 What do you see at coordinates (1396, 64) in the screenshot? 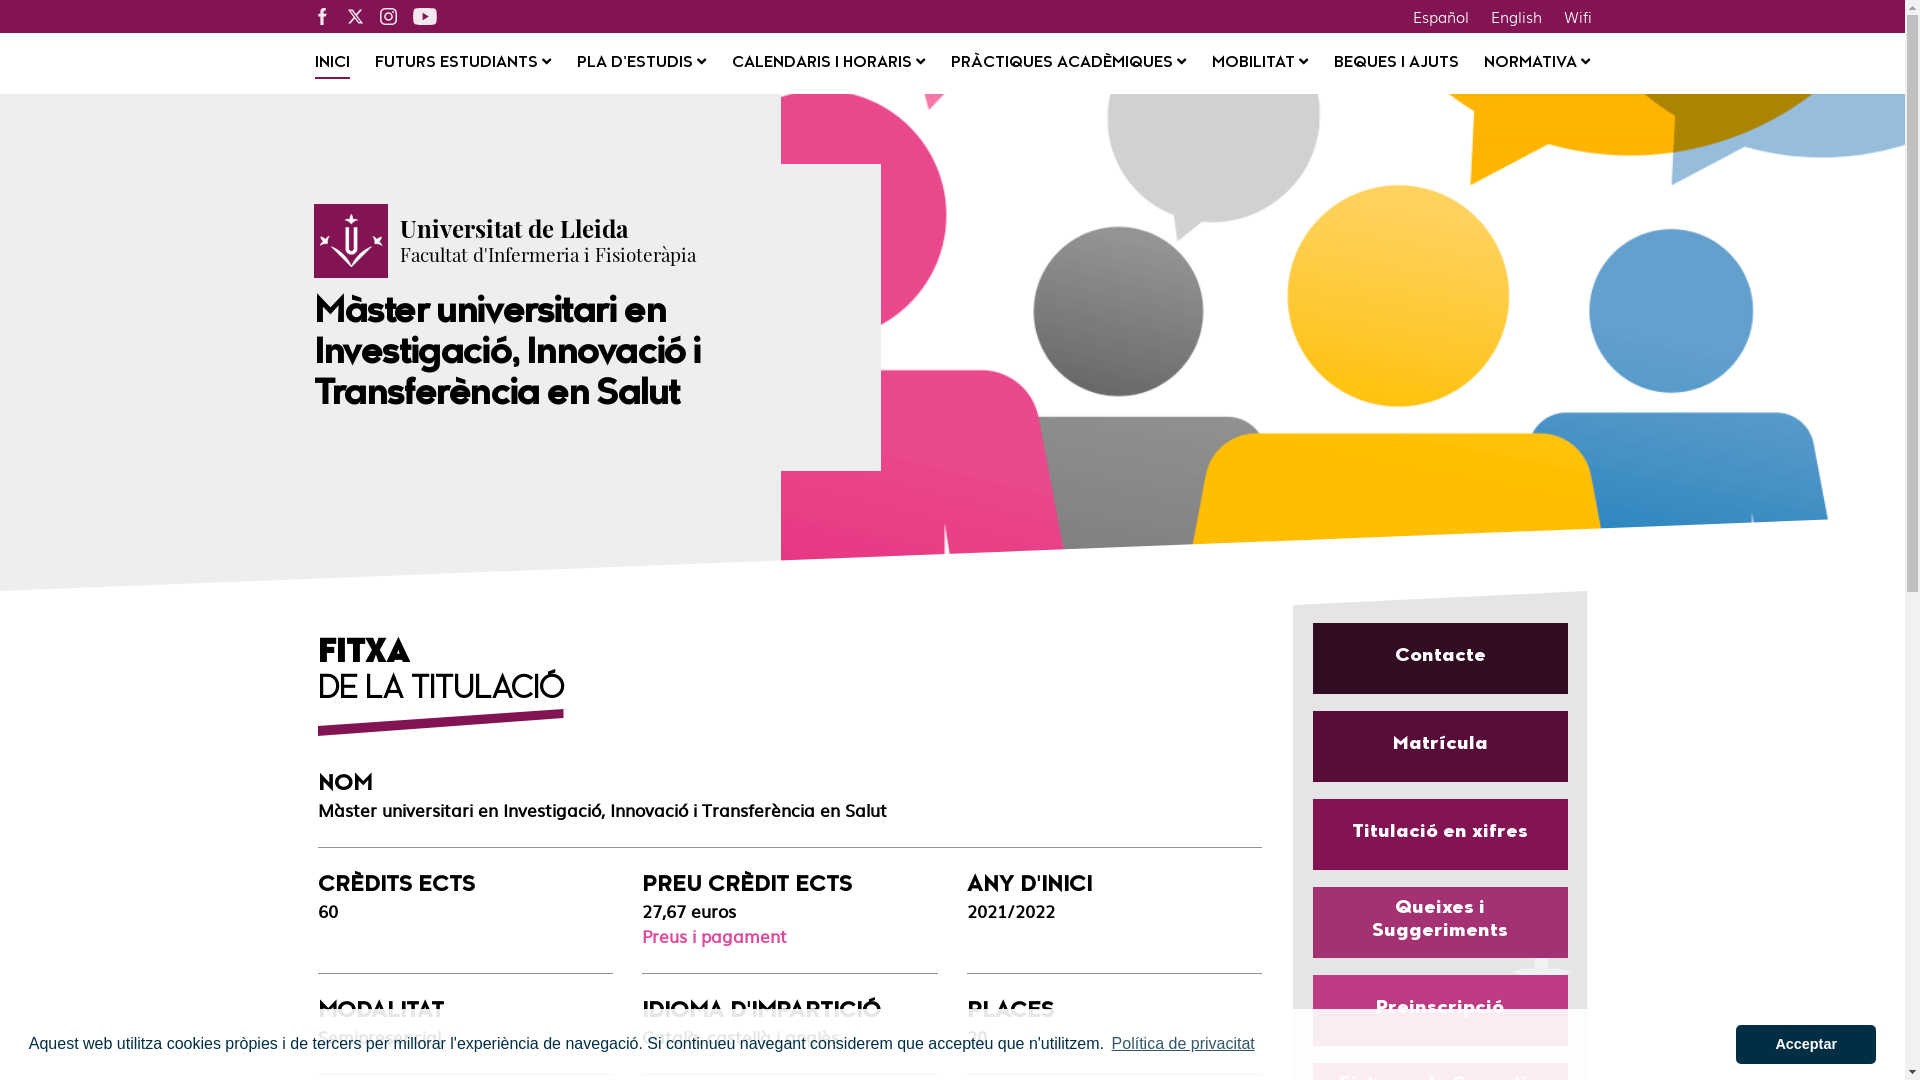
I see `BEQUES I AJUTS` at bounding box center [1396, 64].